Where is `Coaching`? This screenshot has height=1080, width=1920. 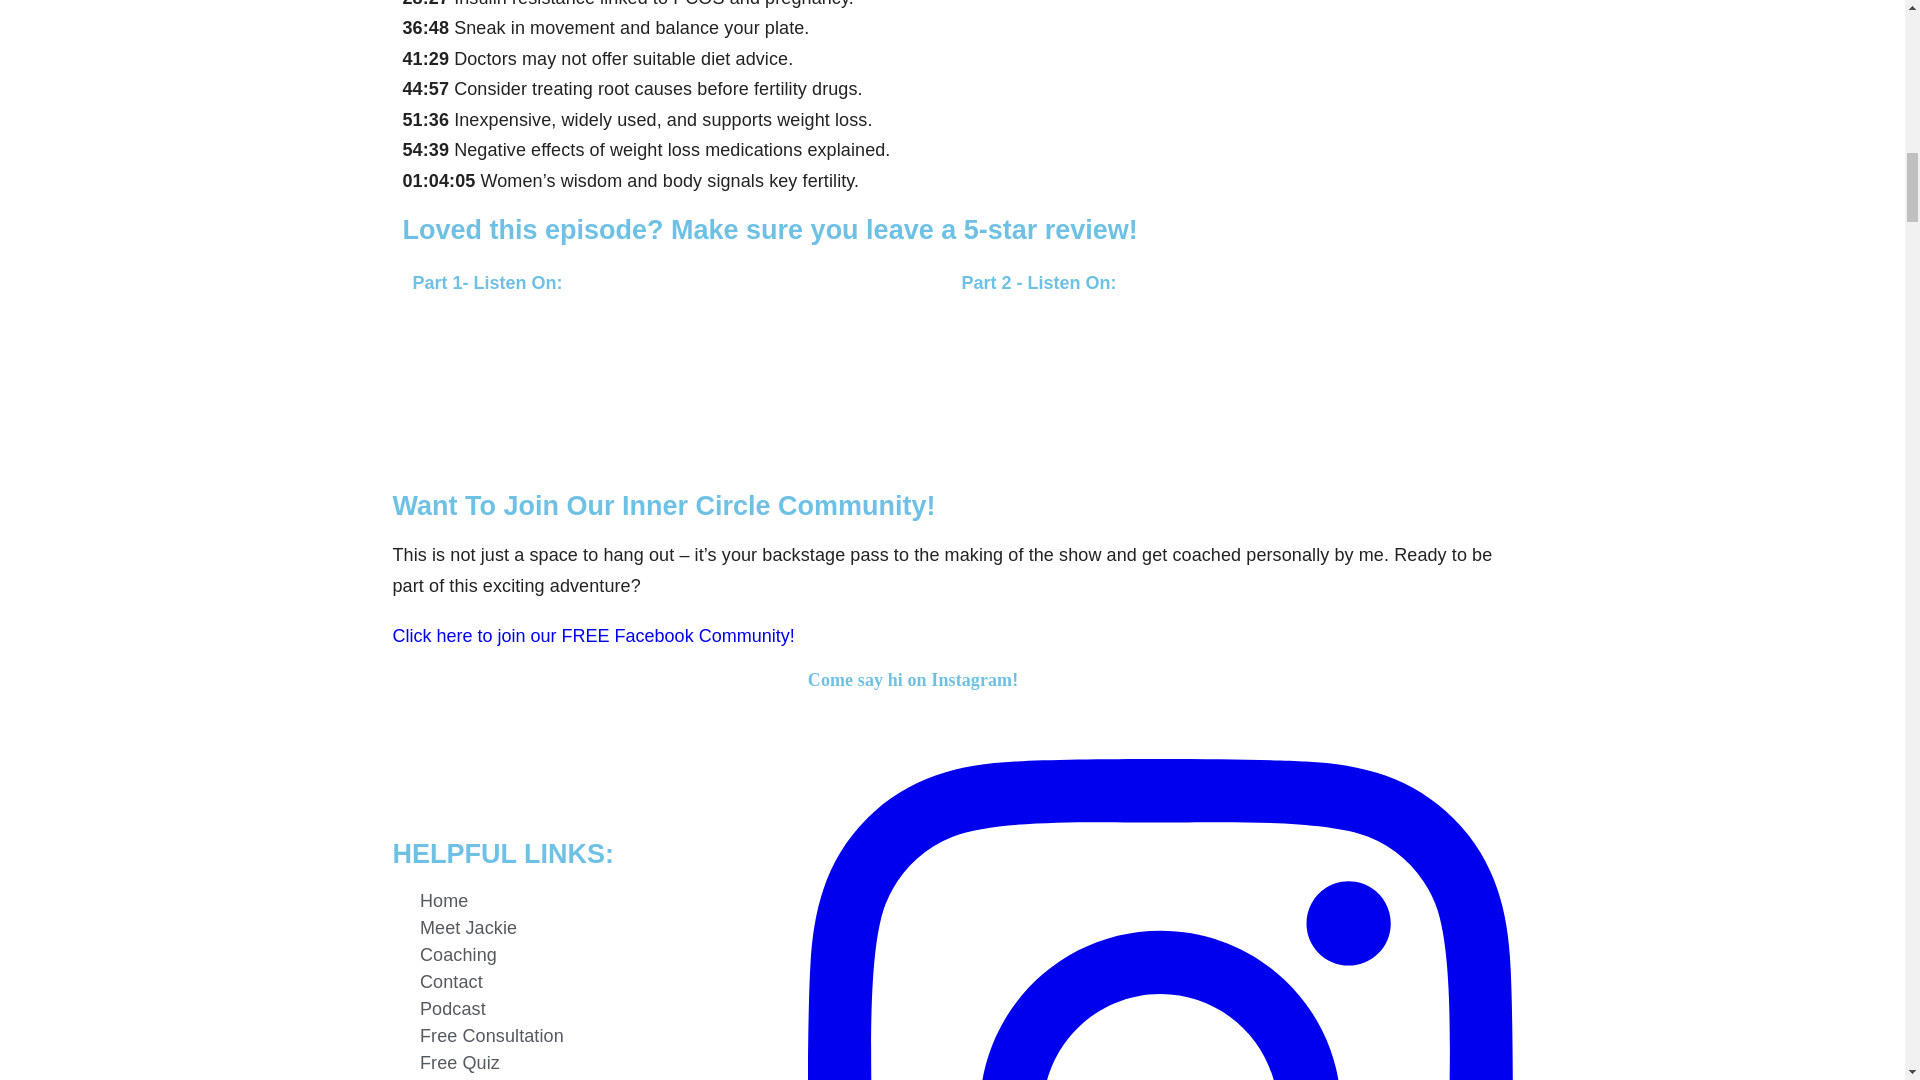 Coaching is located at coordinates (589, 954).